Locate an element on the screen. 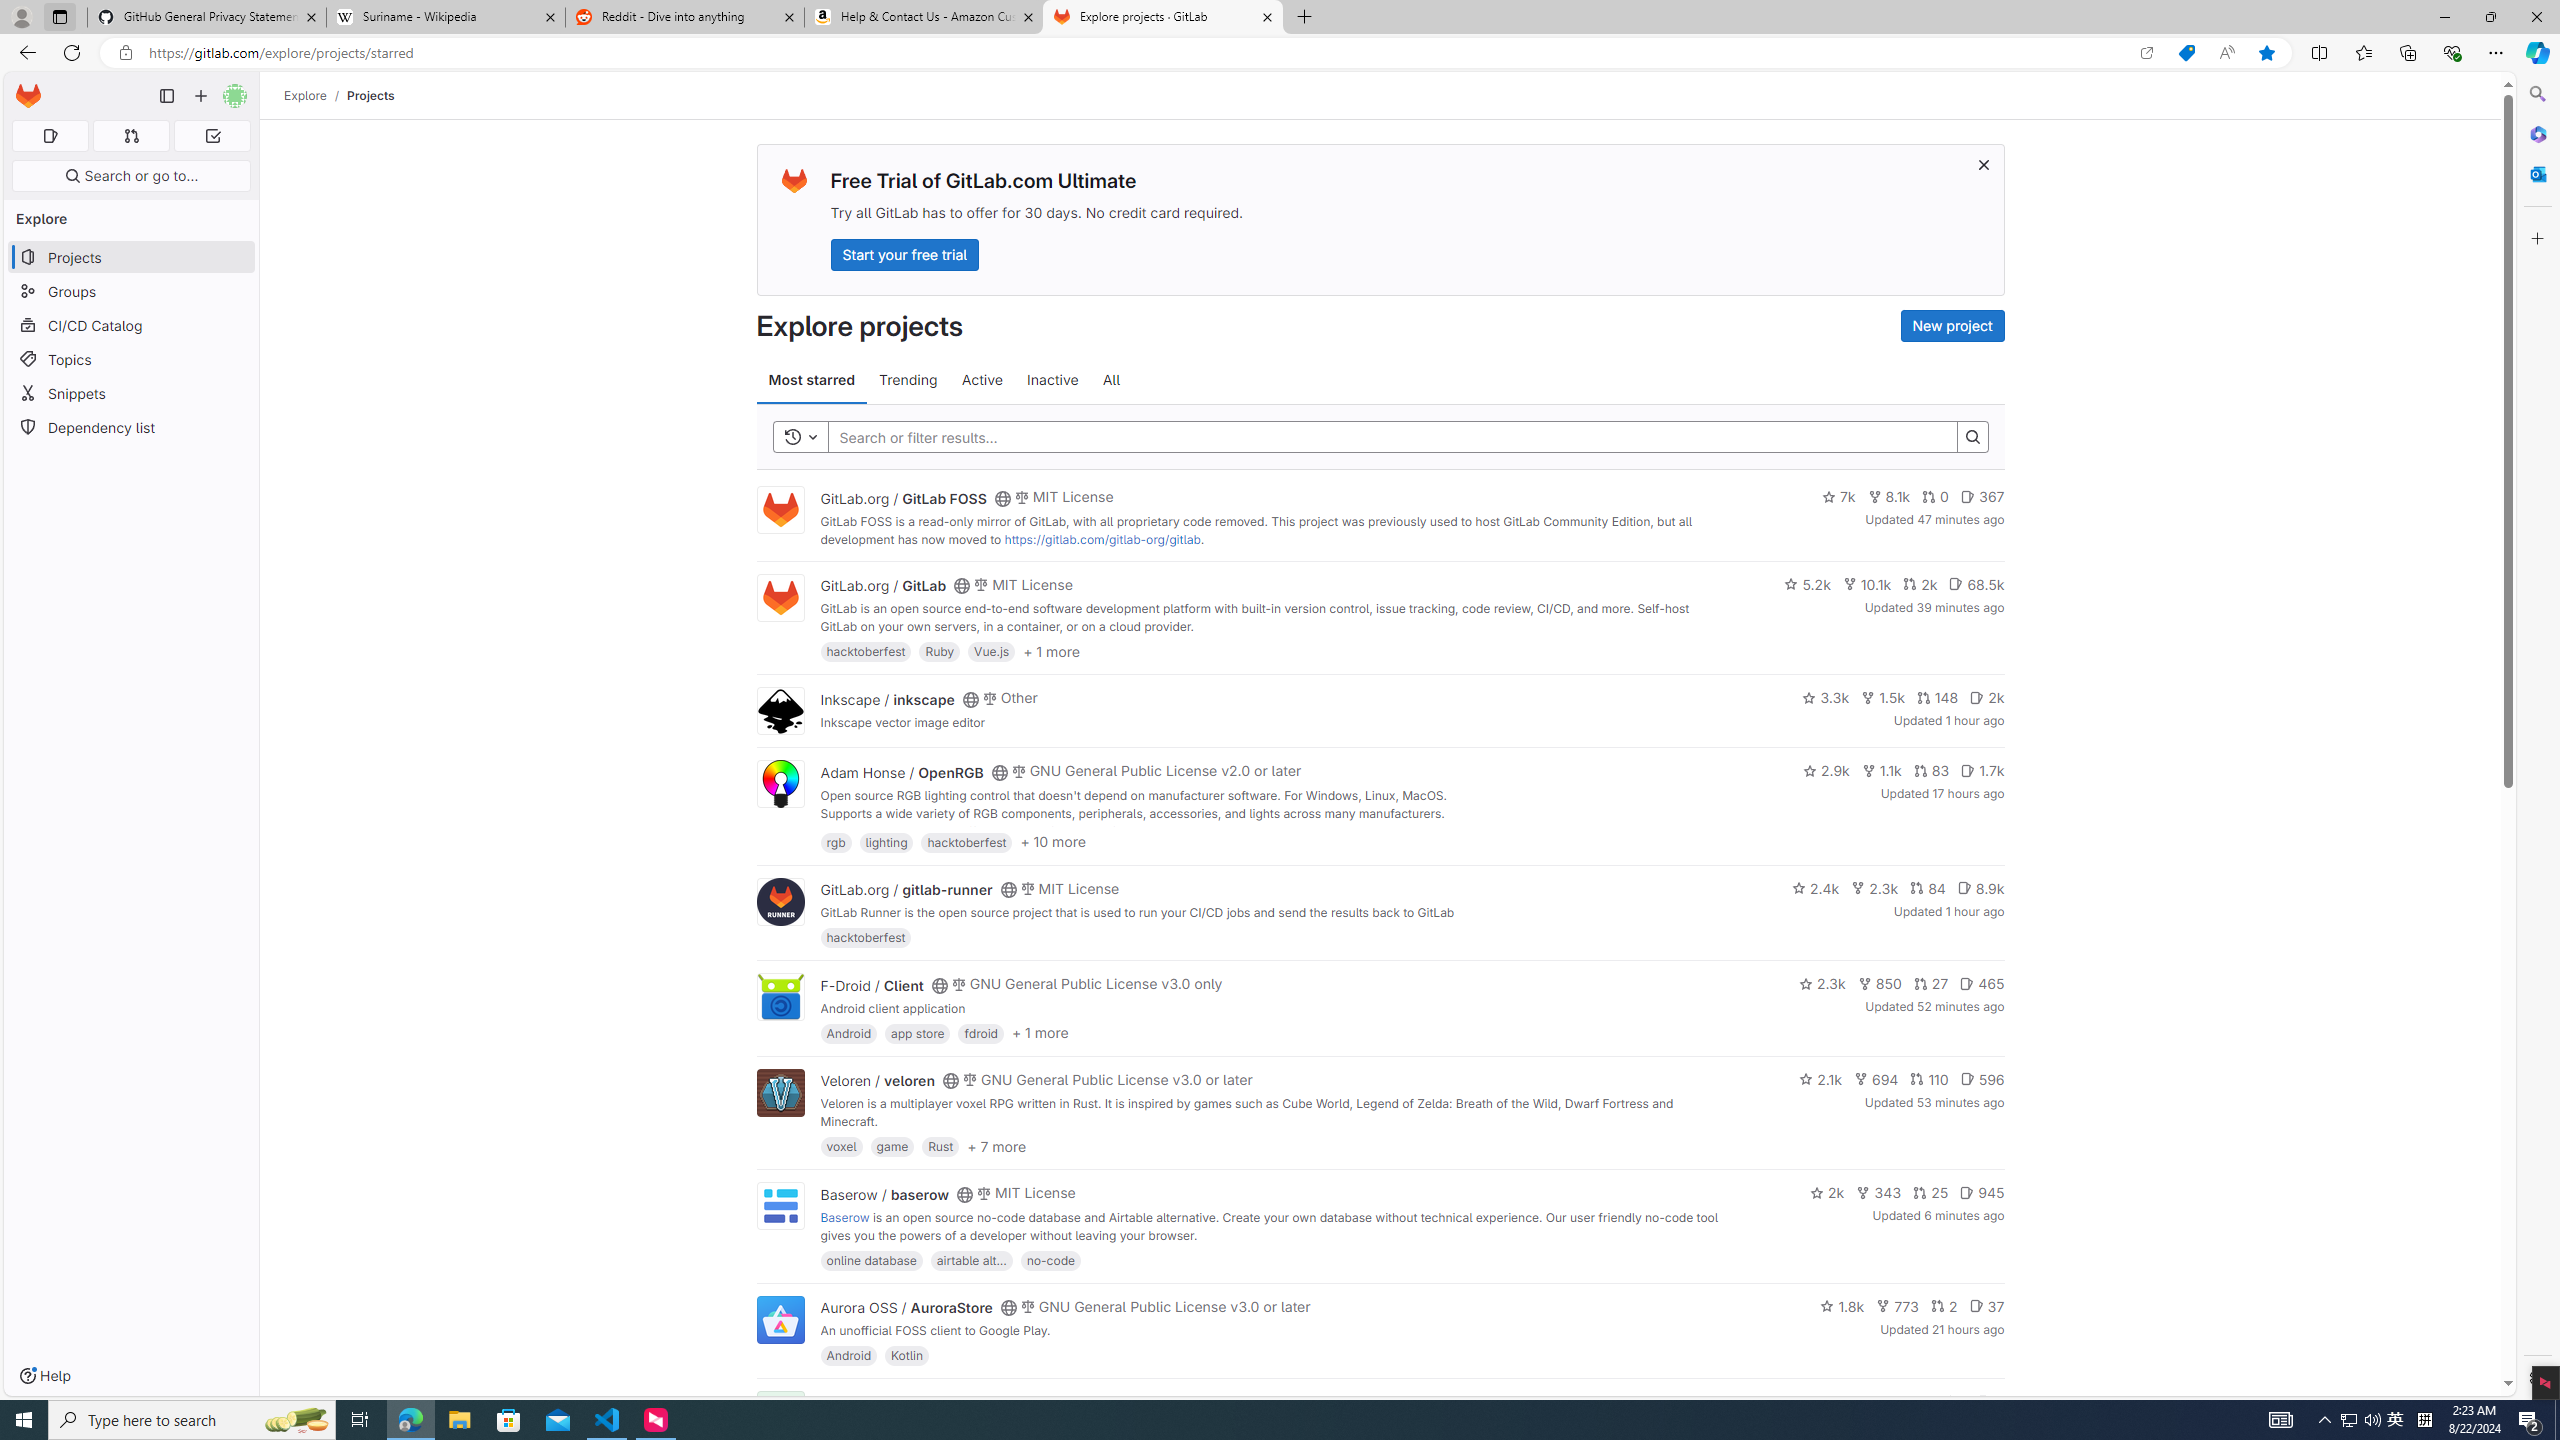 The height and width of the screenshot is (1440, 2560). https://gitlab.com/gitlab-org/gitlab is located at coordinates (1102, 539).